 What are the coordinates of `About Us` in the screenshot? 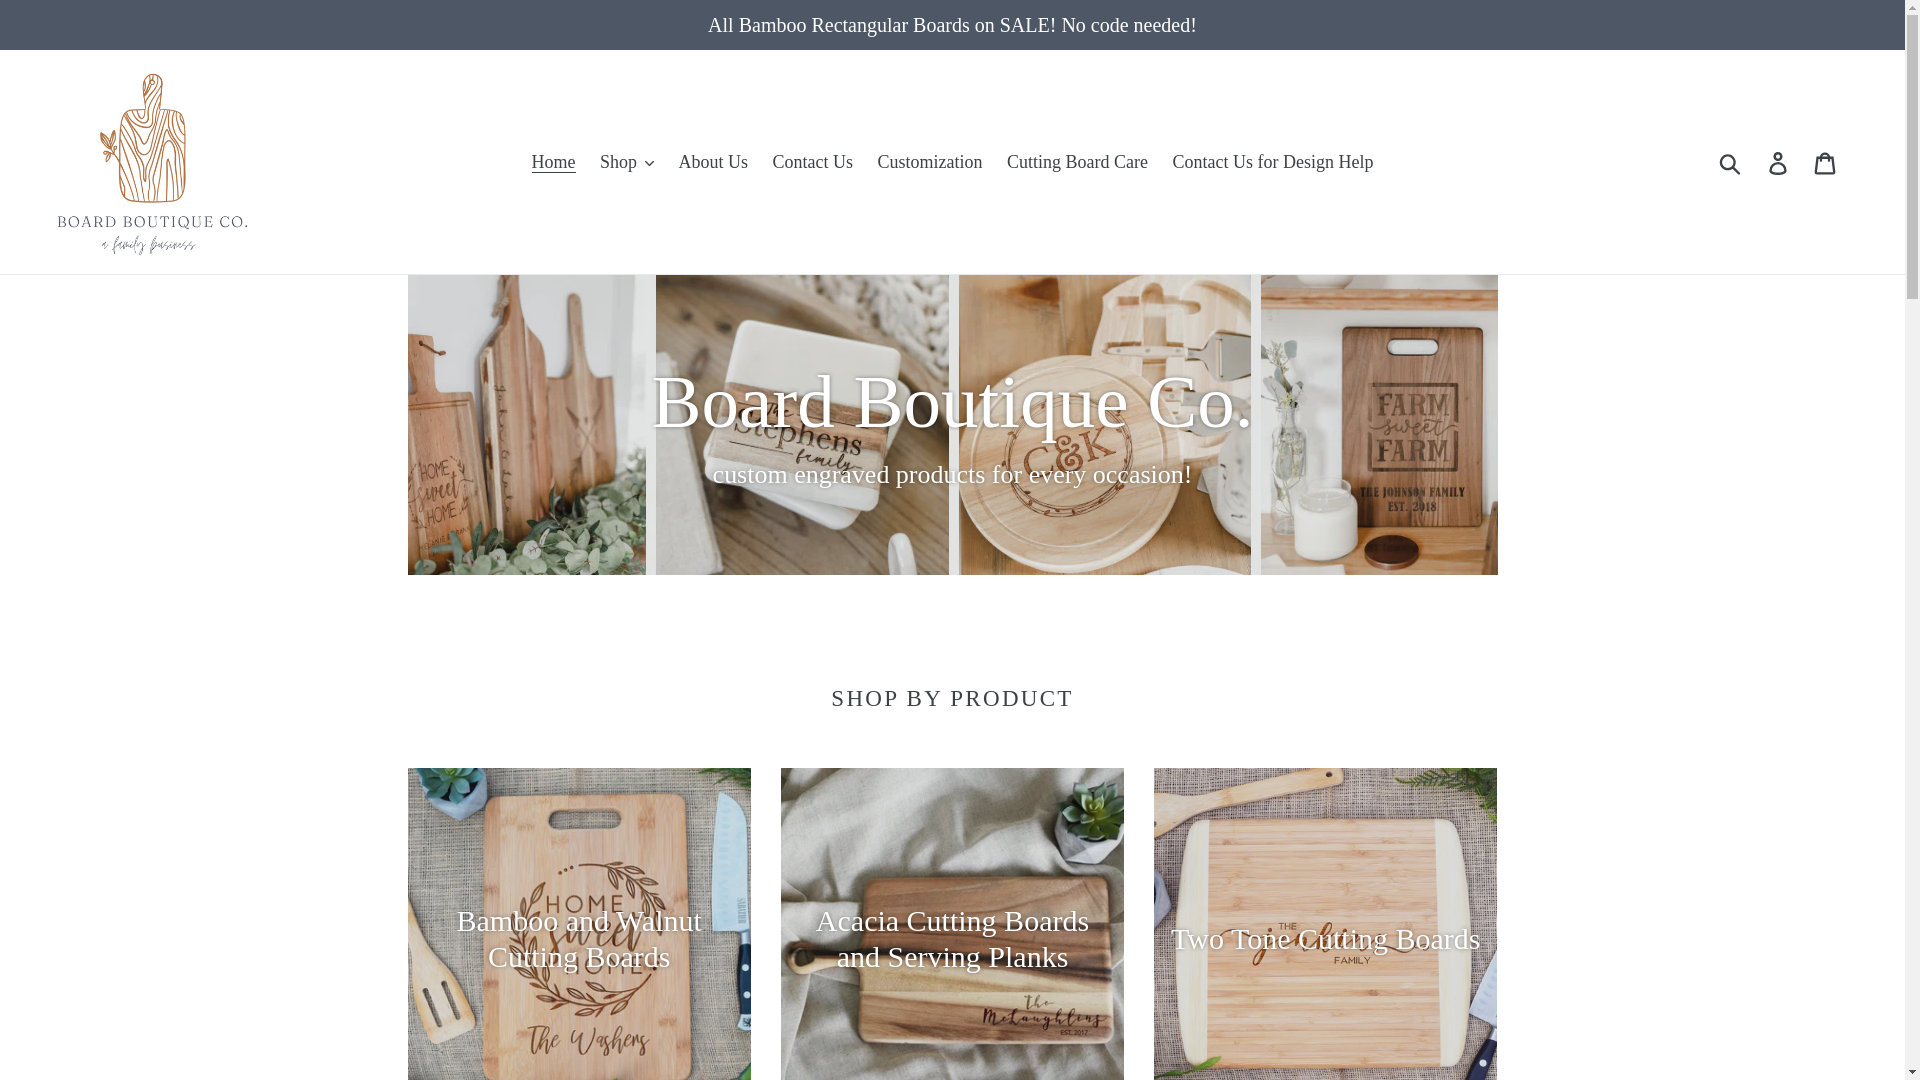 It's located at (713, 162).